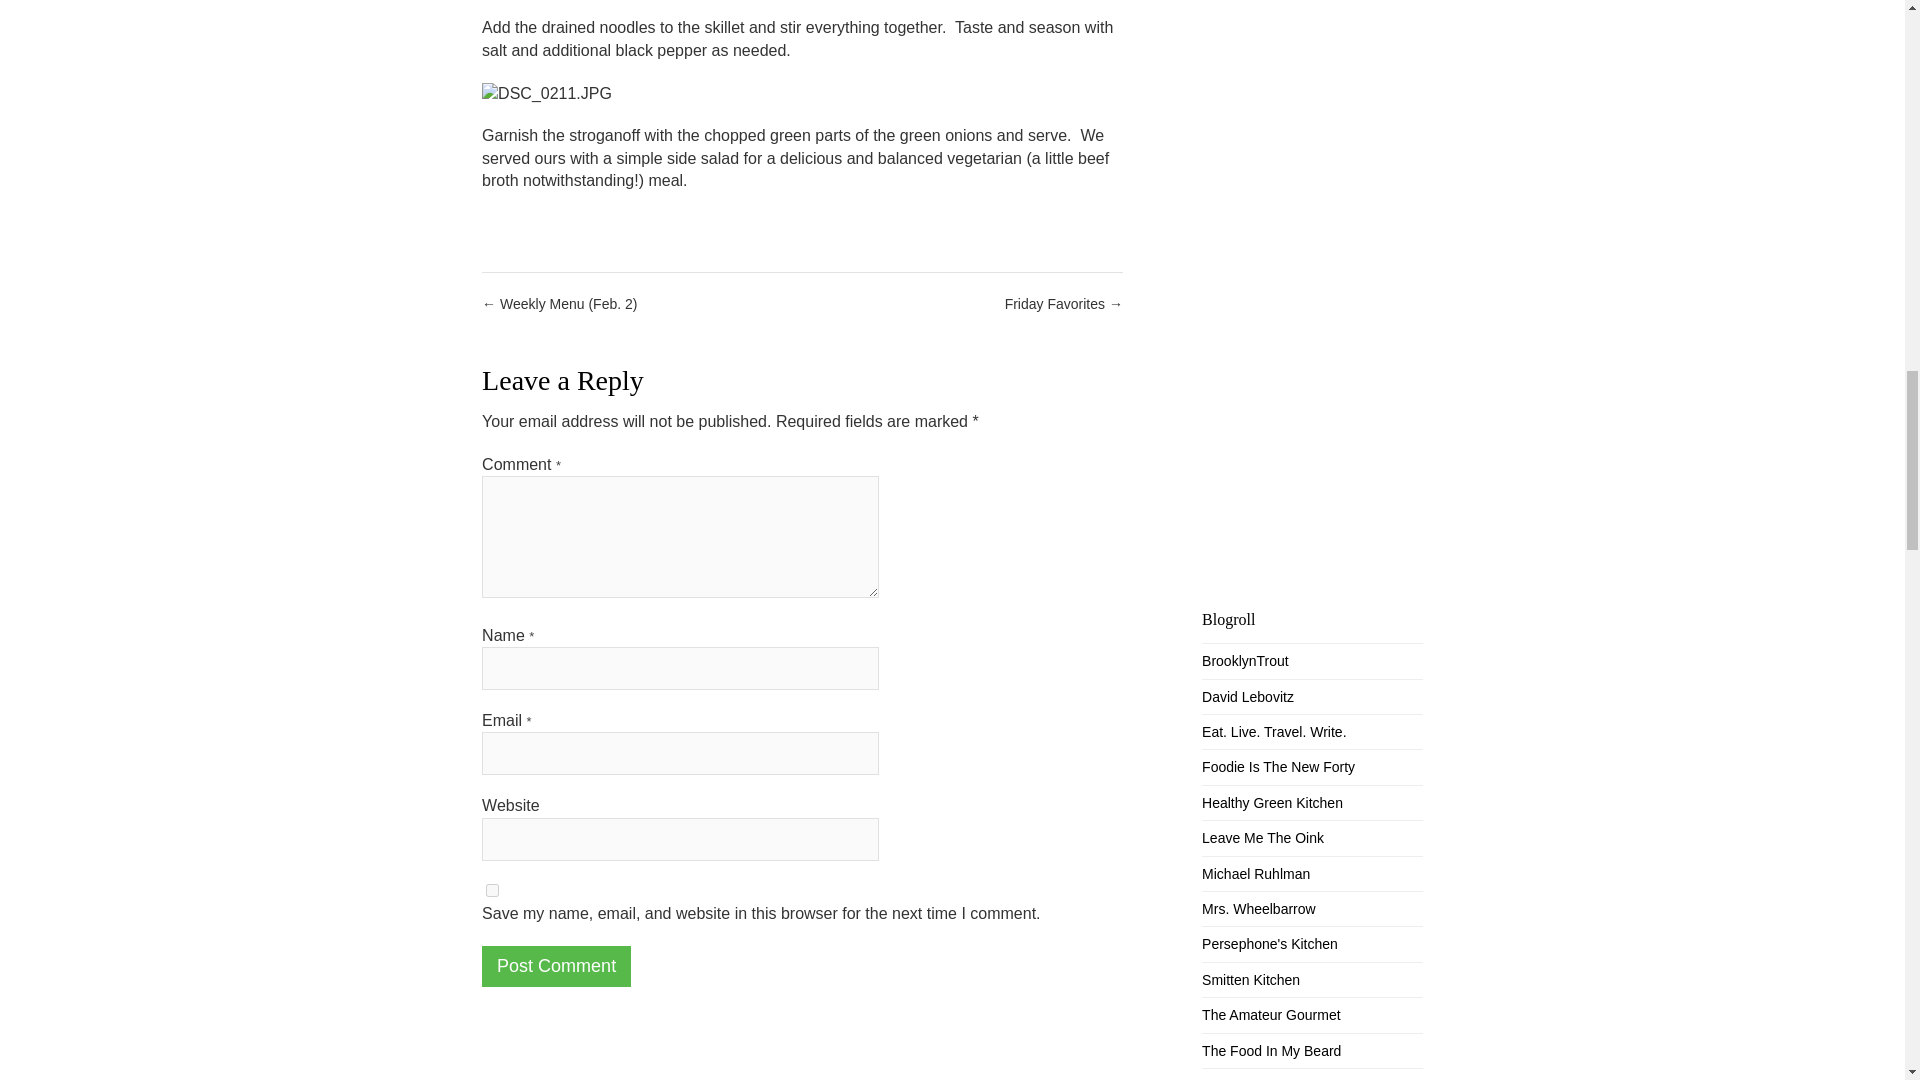  Describe the element at coordinates (1244, 660) in the screenshot. I see `Our web designer` at that location.